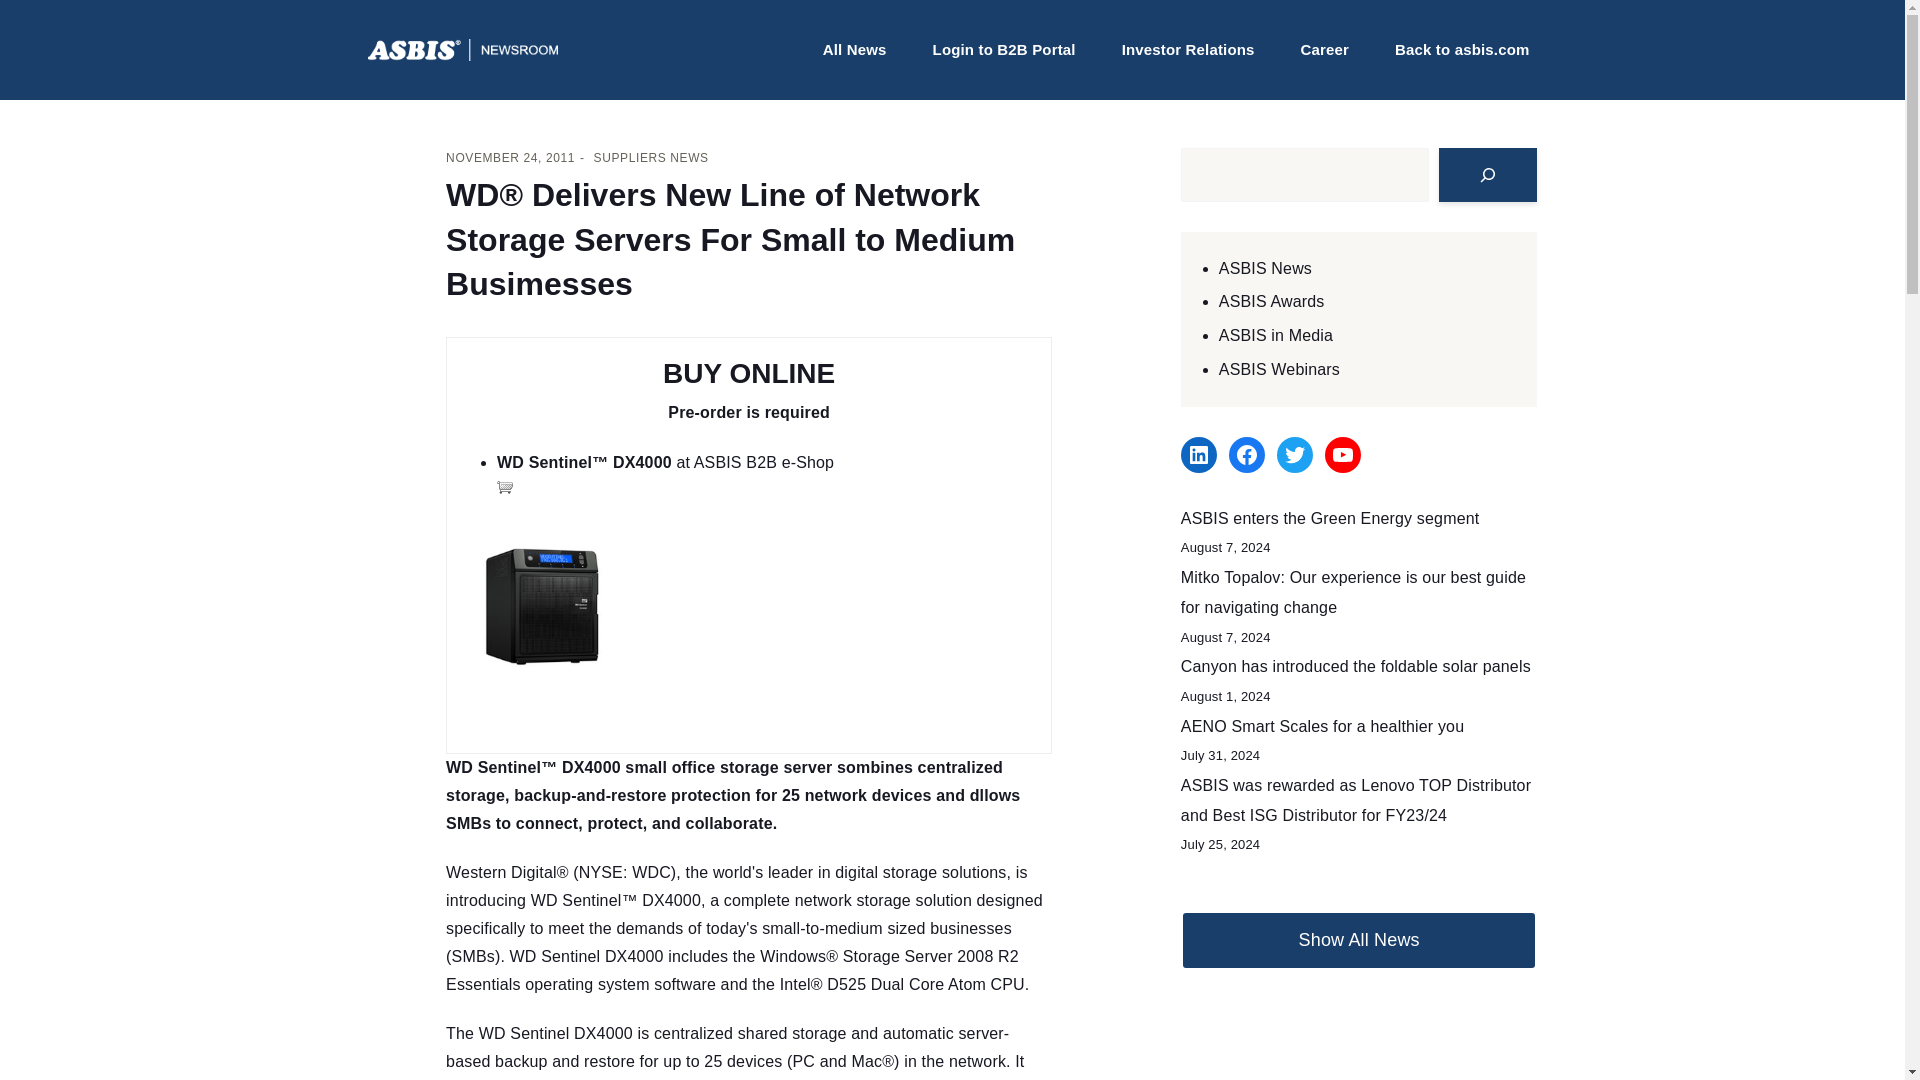 Image resolution: width=1920 pixels, height=1080 pixels. What do you see at coordinates (1462, 50) in the screenshot?
I see `Back to asbis.com` at bounding box center [1462, 50].